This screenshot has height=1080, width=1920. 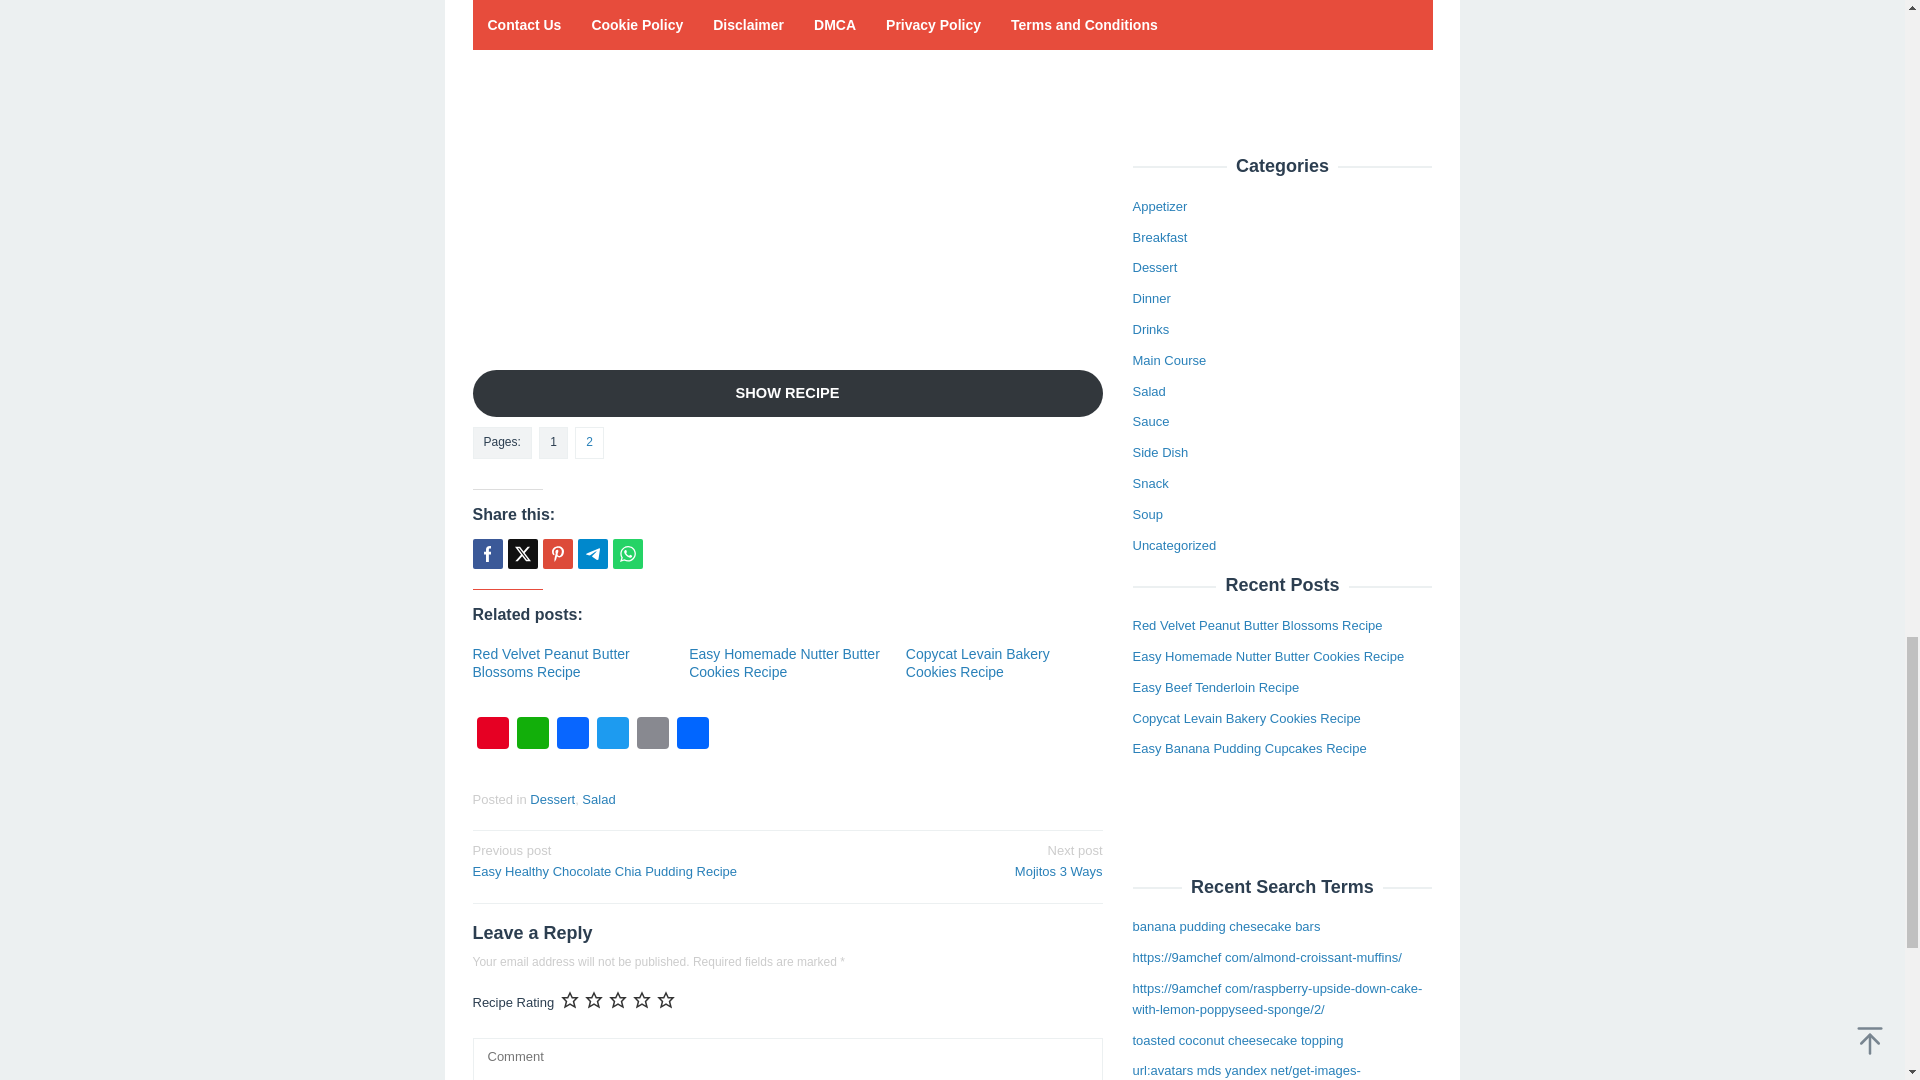 I want to click on Copycat Levain Bakery Cookies Recipe, so click(x=550, y=662).